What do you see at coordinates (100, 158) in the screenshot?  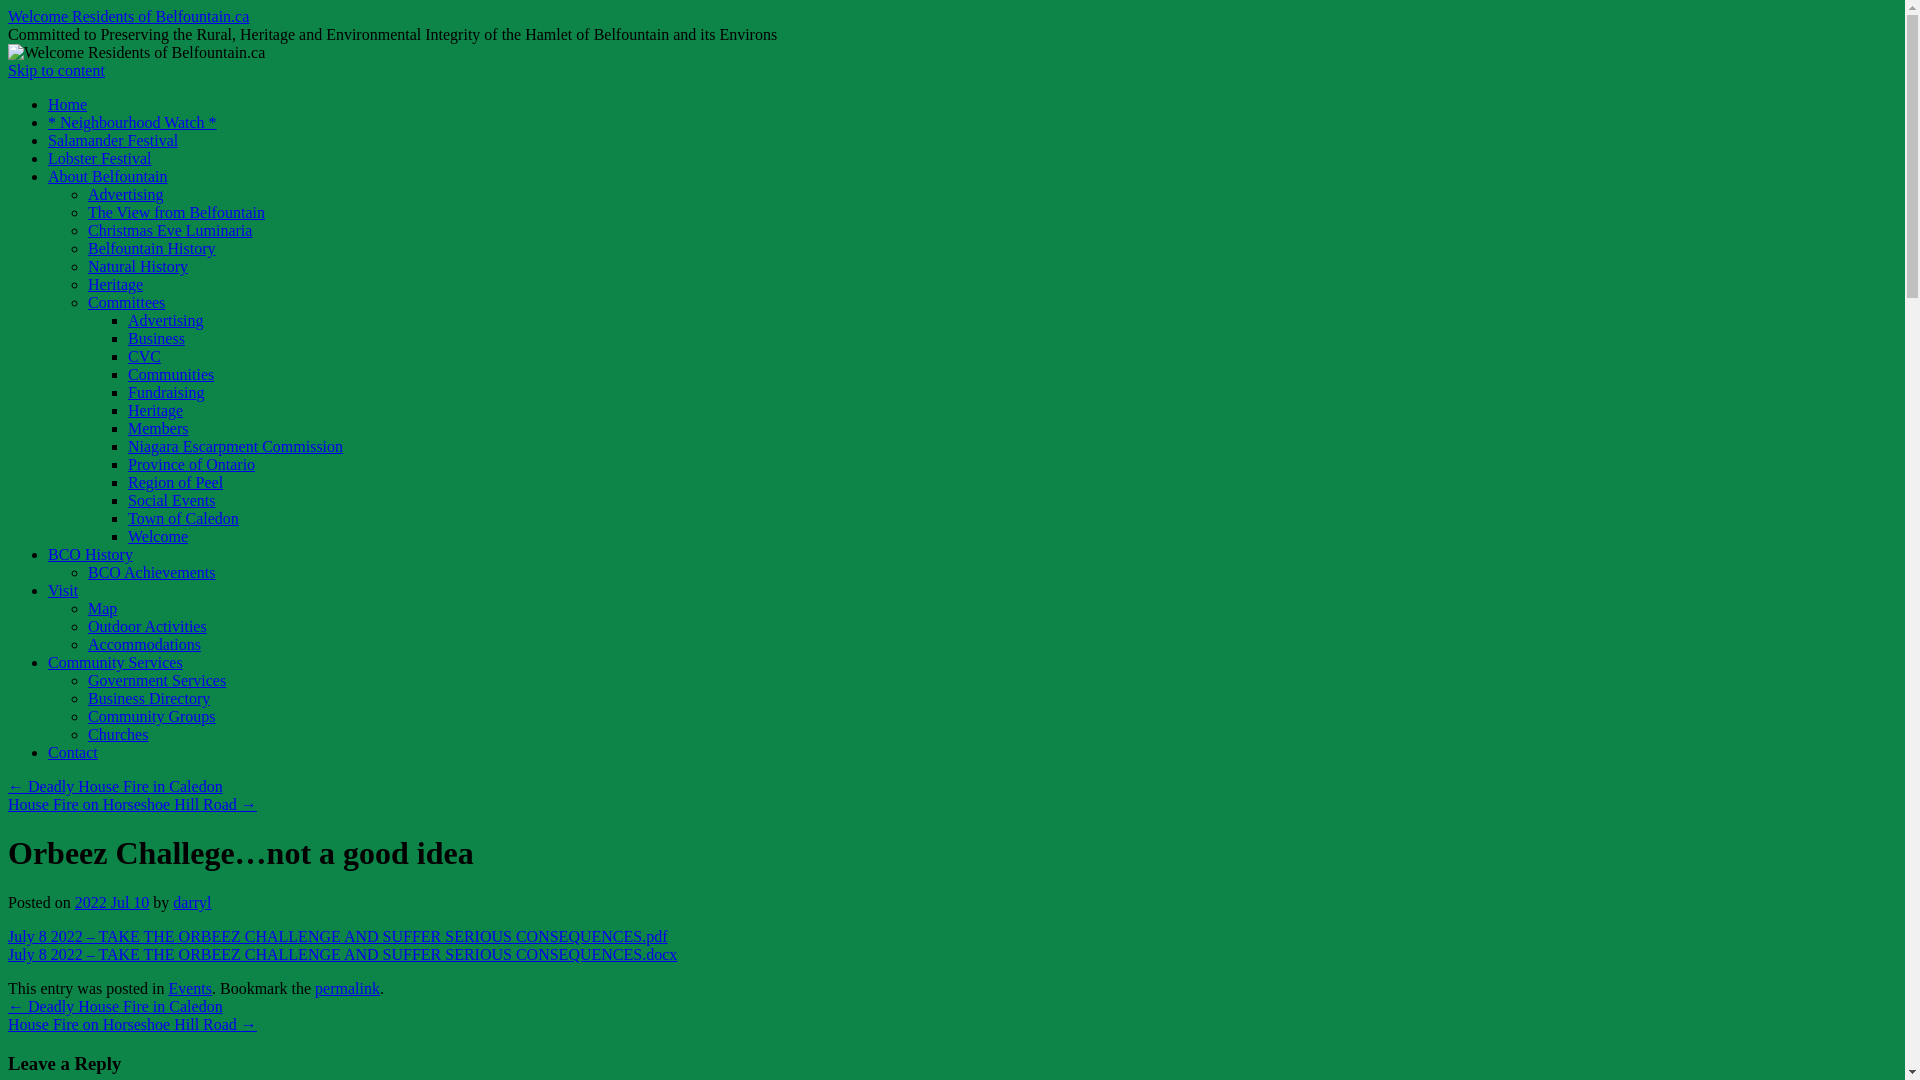 I see `Lobster Festival` at bounding box center [100, 158].